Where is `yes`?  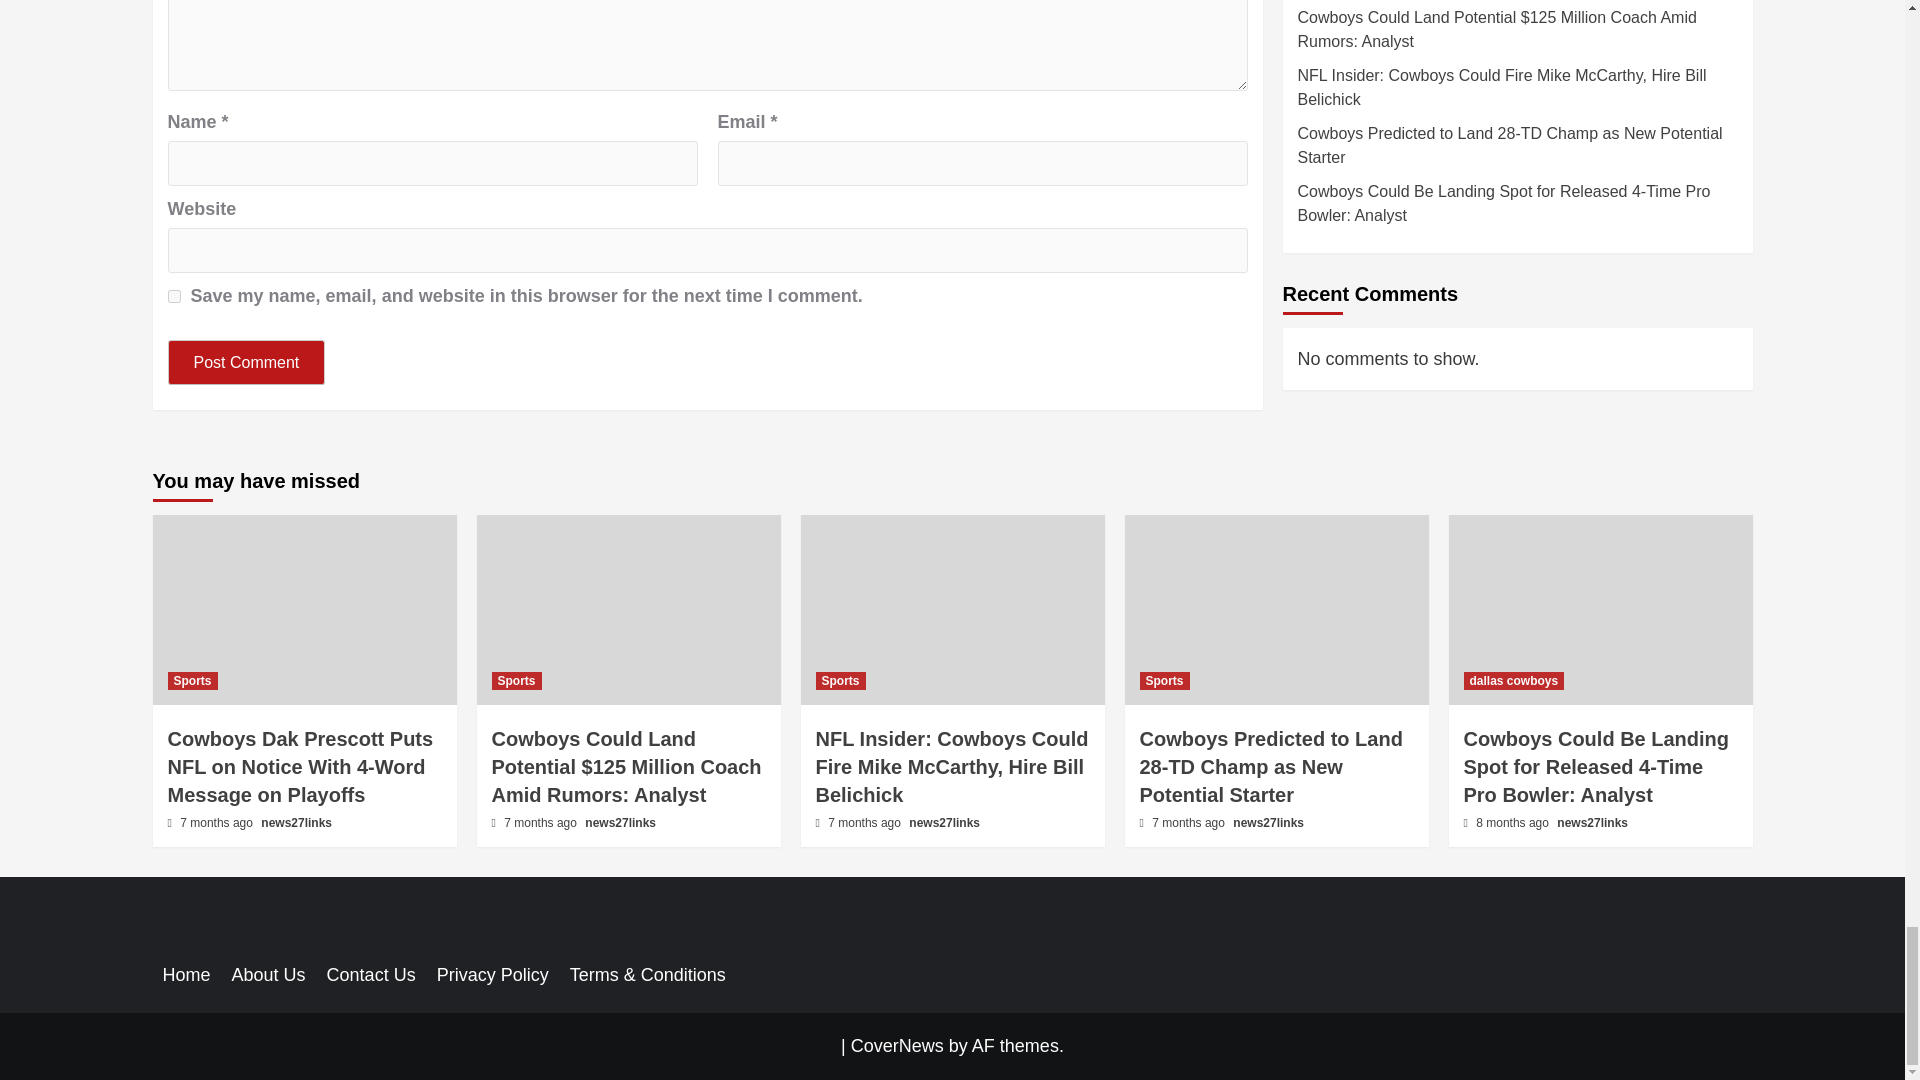 yes is located at coordinates (174, 296).